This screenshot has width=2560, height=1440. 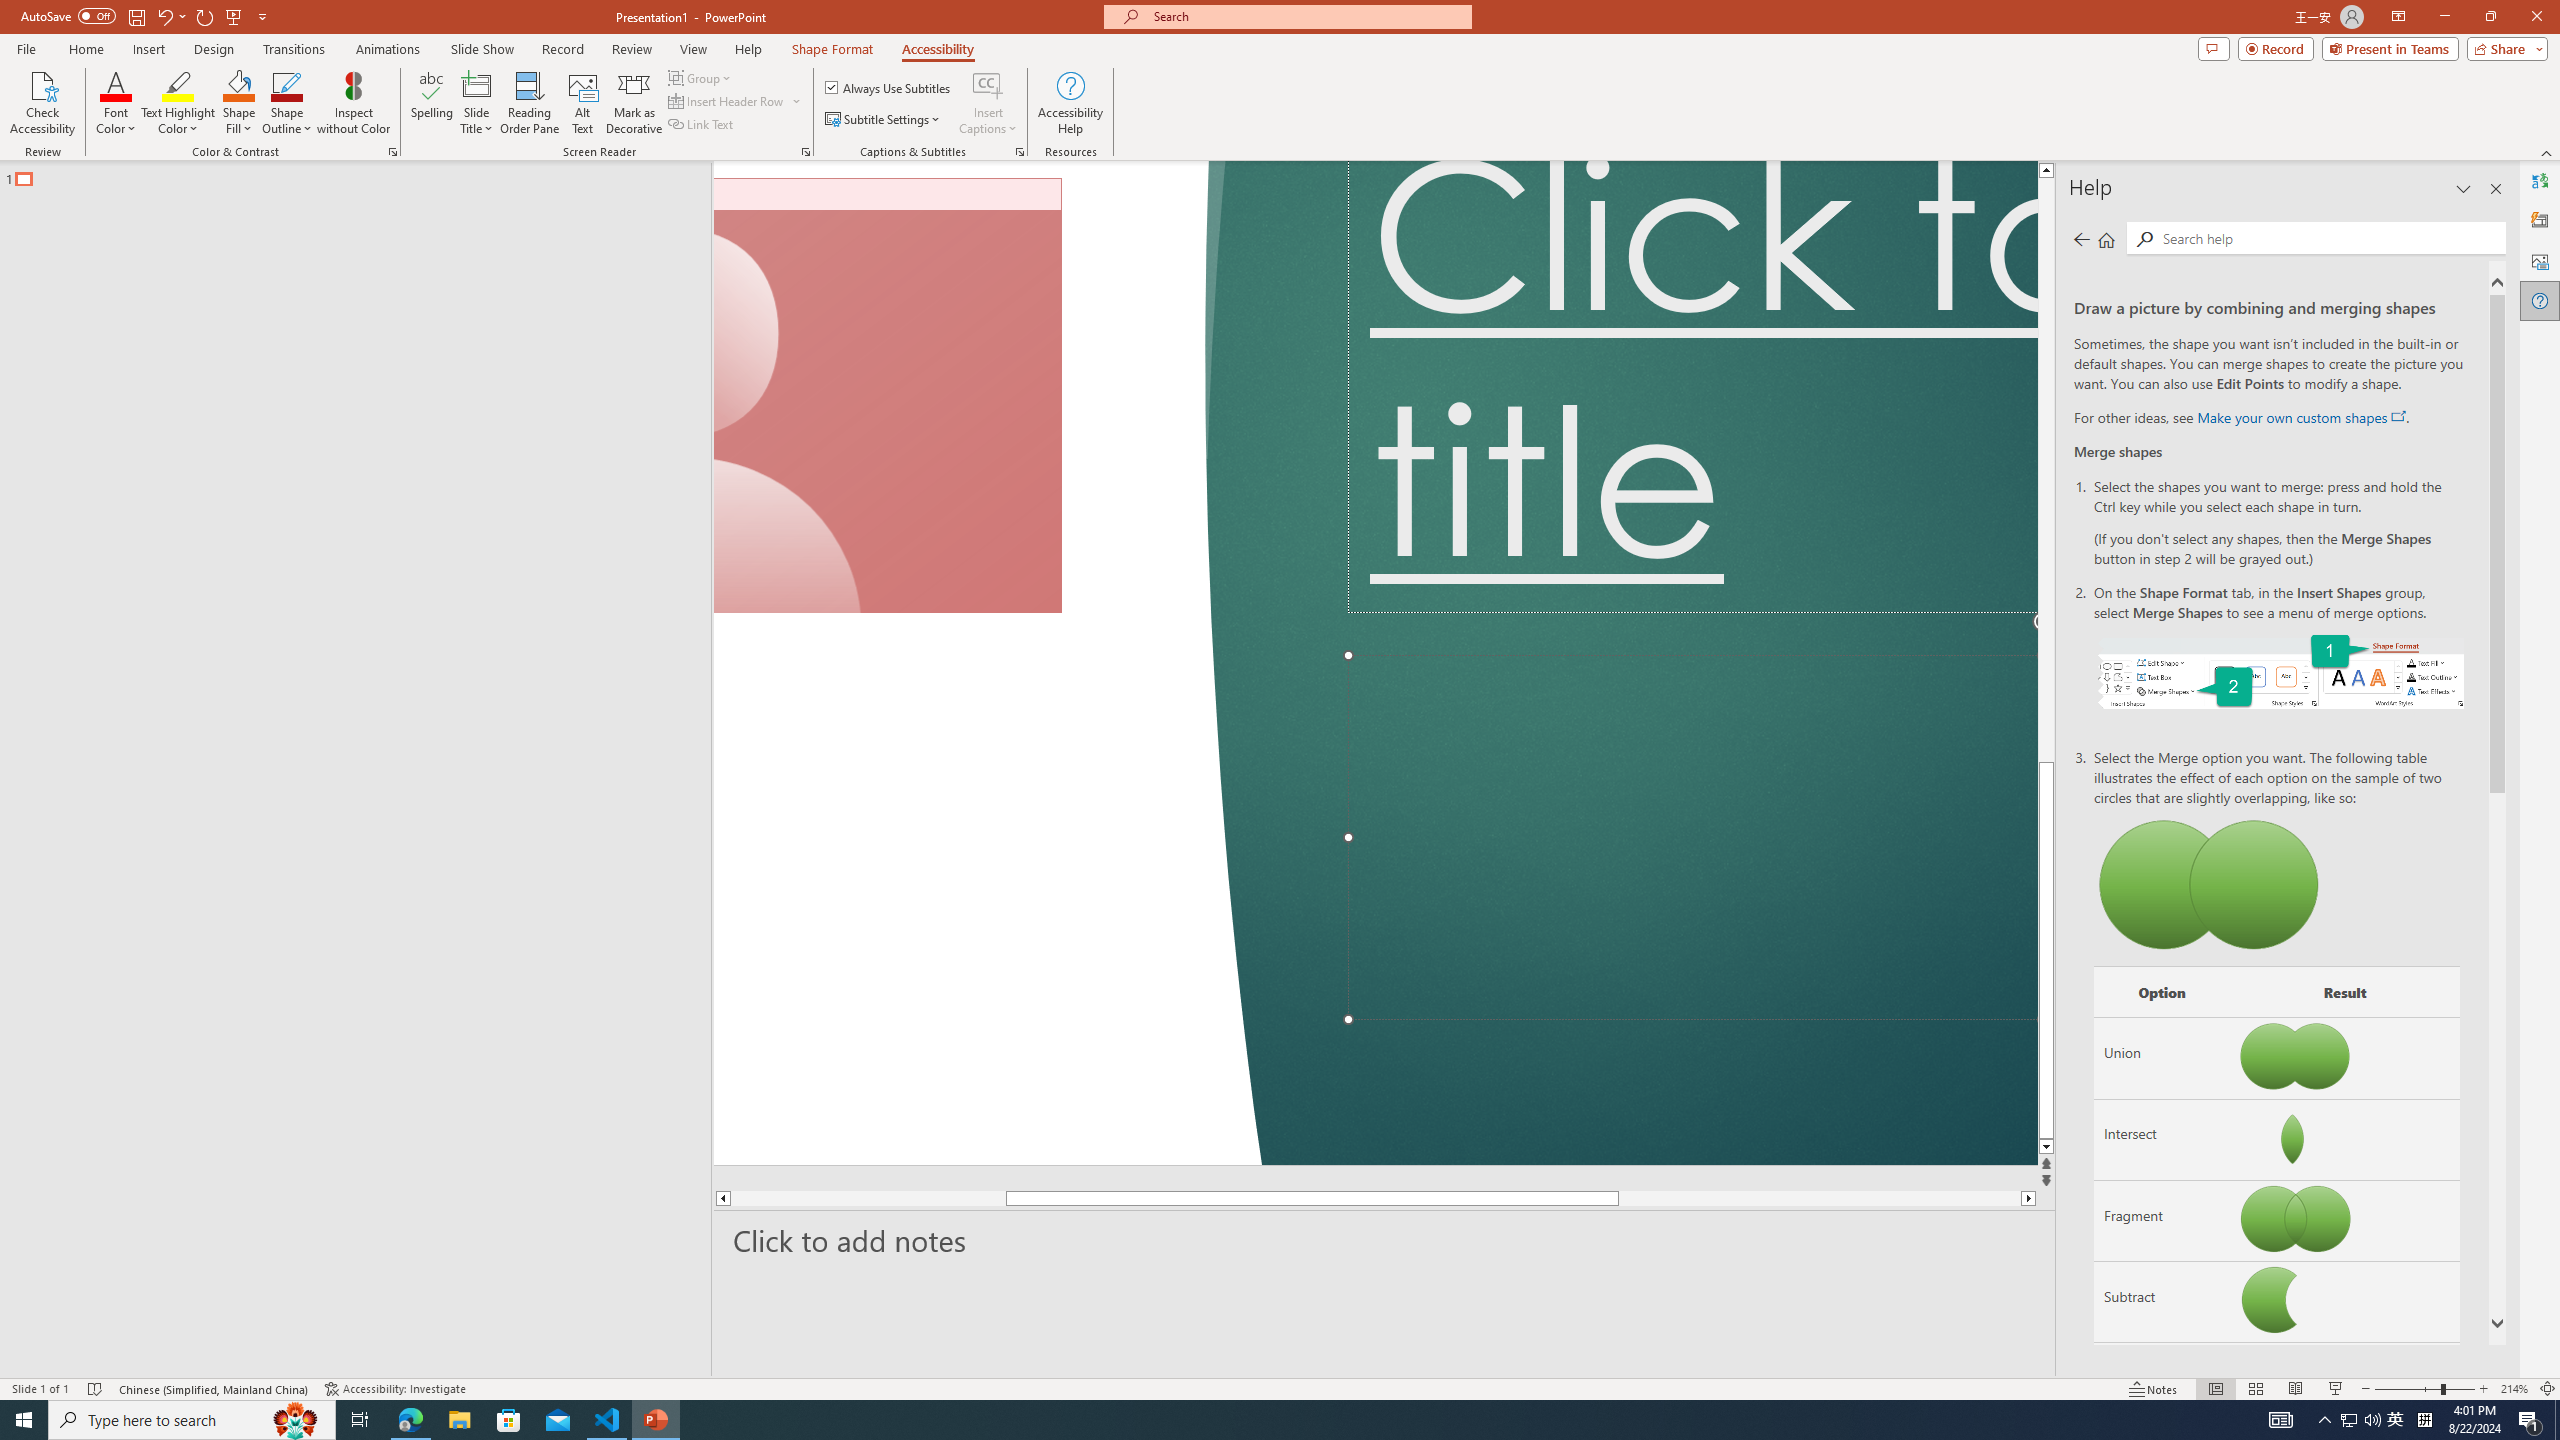 What do you see at coordinates (2162, 1384) in the screenshot?
I see `Combine` at bounding box center [2162, 1384].